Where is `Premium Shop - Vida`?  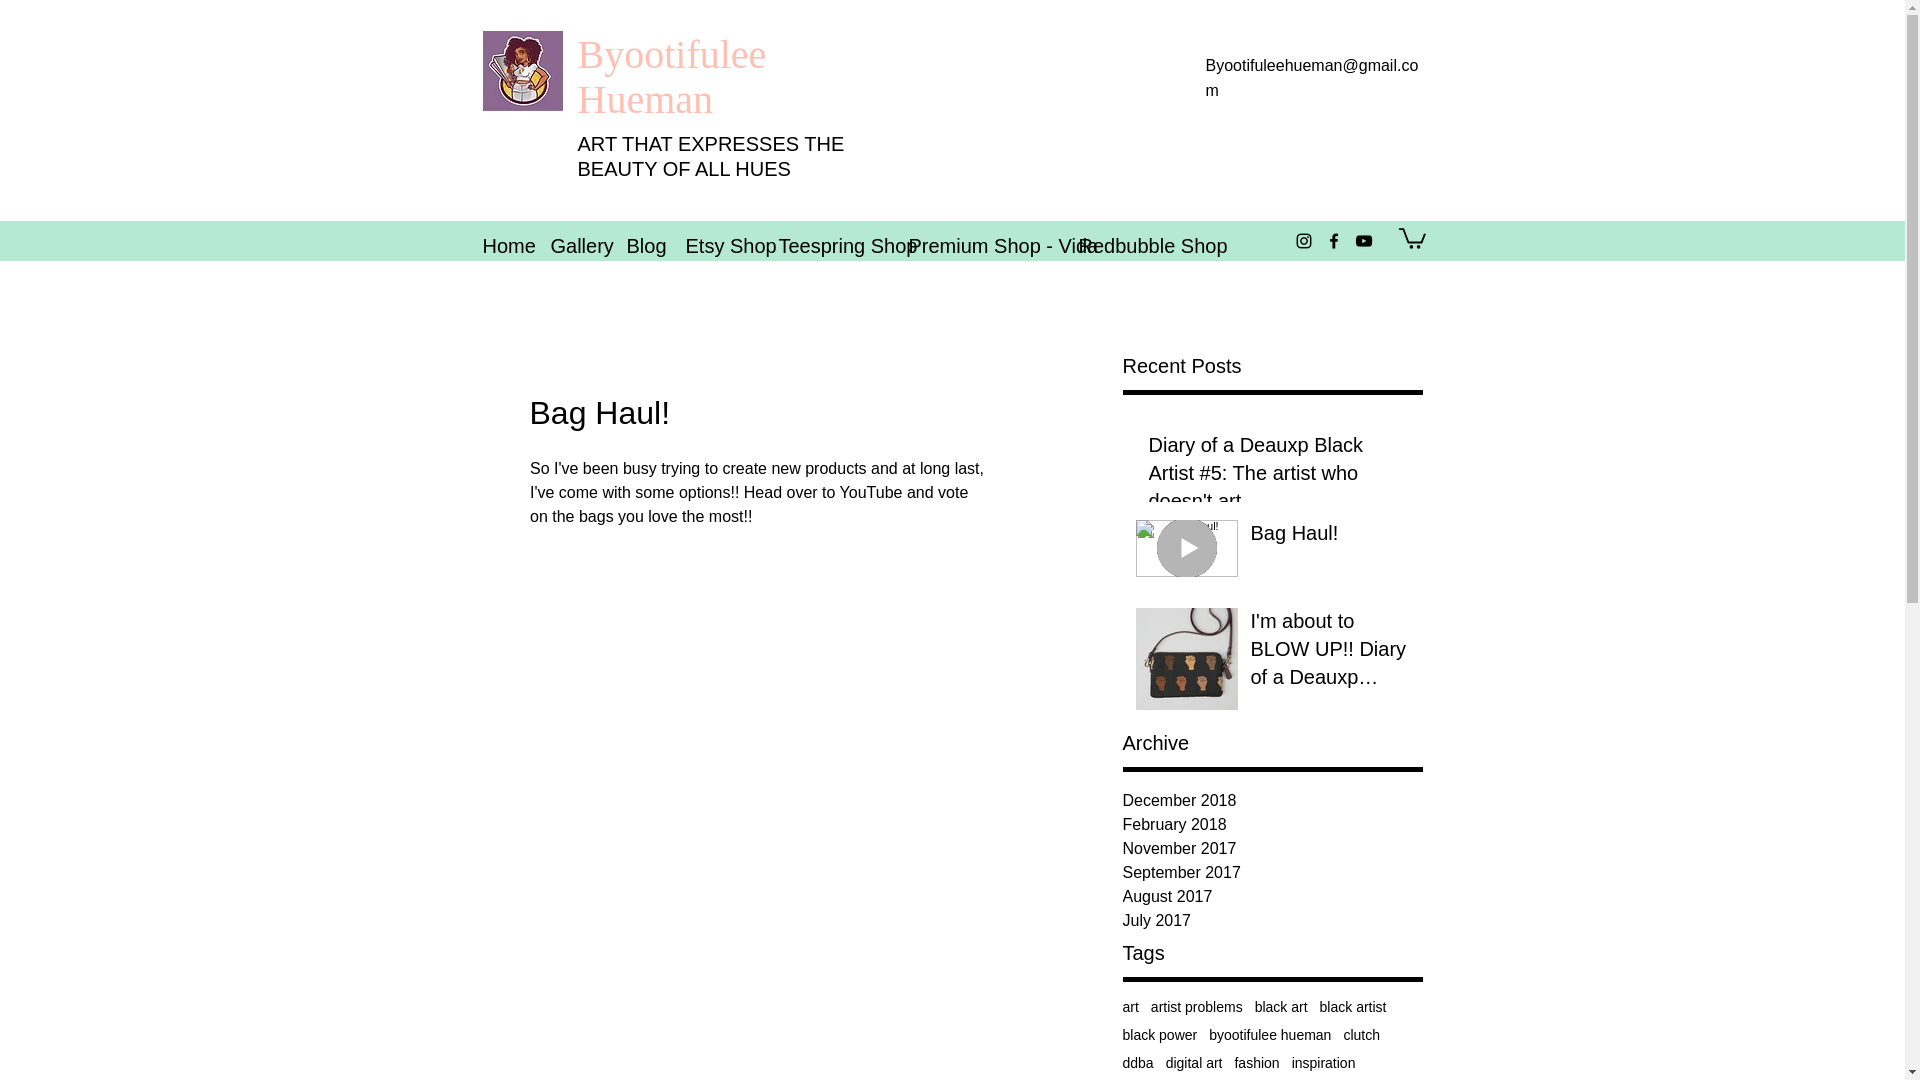
Premium Shop - Vida is located at coordinates (978, 246).